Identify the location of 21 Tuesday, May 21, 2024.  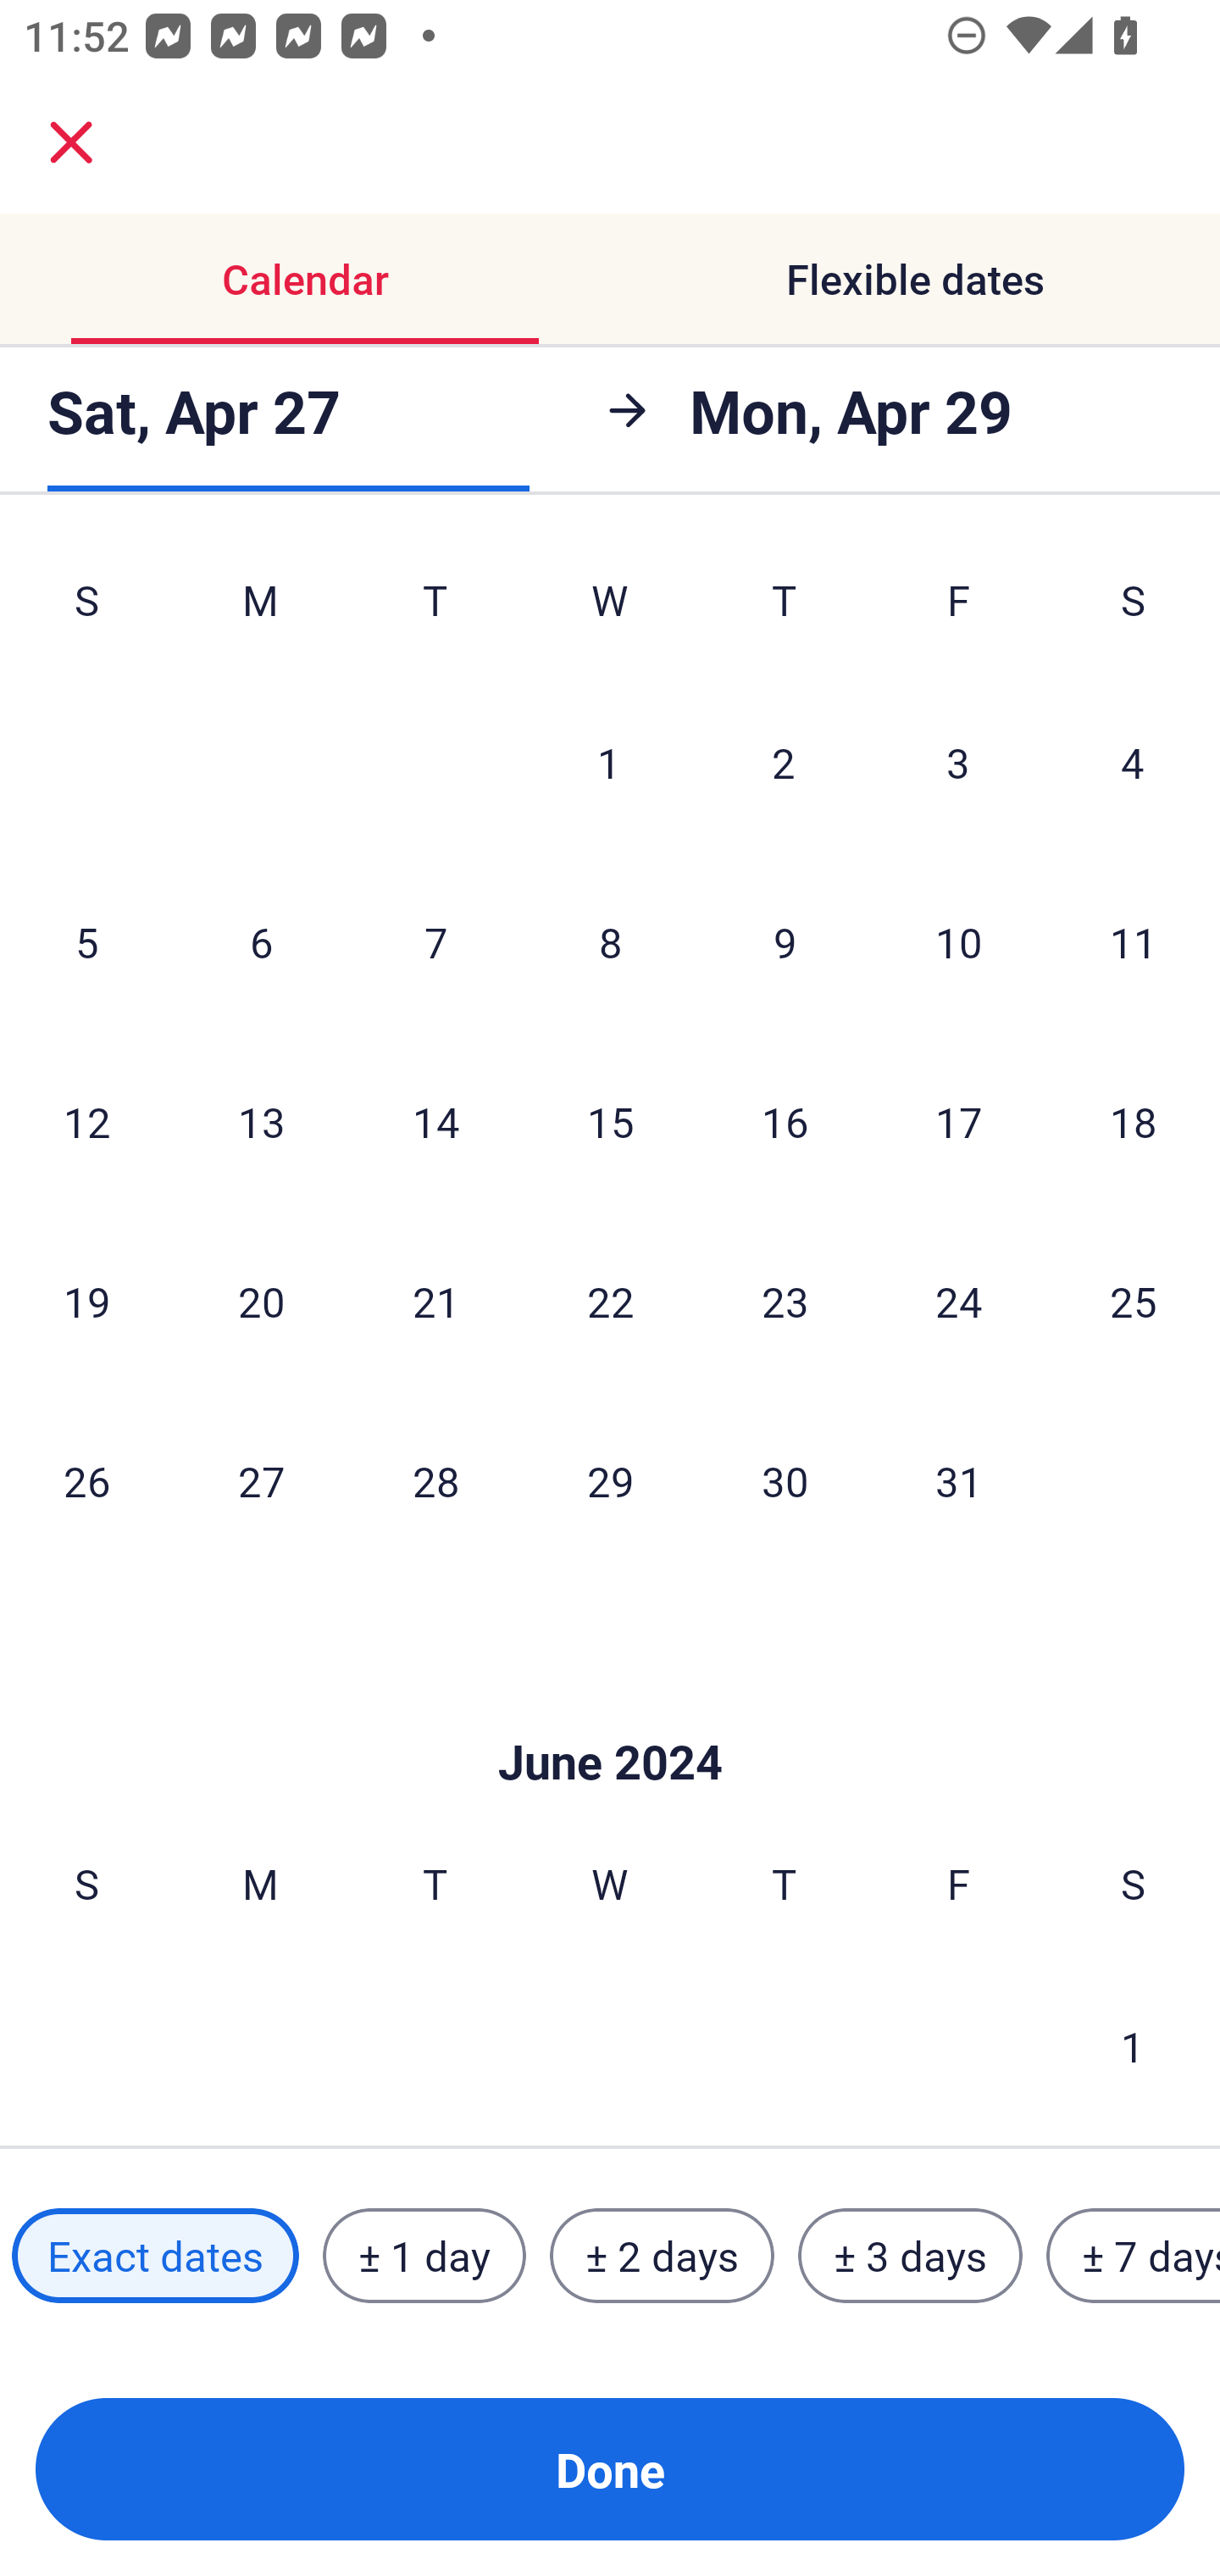
(435, 1300).